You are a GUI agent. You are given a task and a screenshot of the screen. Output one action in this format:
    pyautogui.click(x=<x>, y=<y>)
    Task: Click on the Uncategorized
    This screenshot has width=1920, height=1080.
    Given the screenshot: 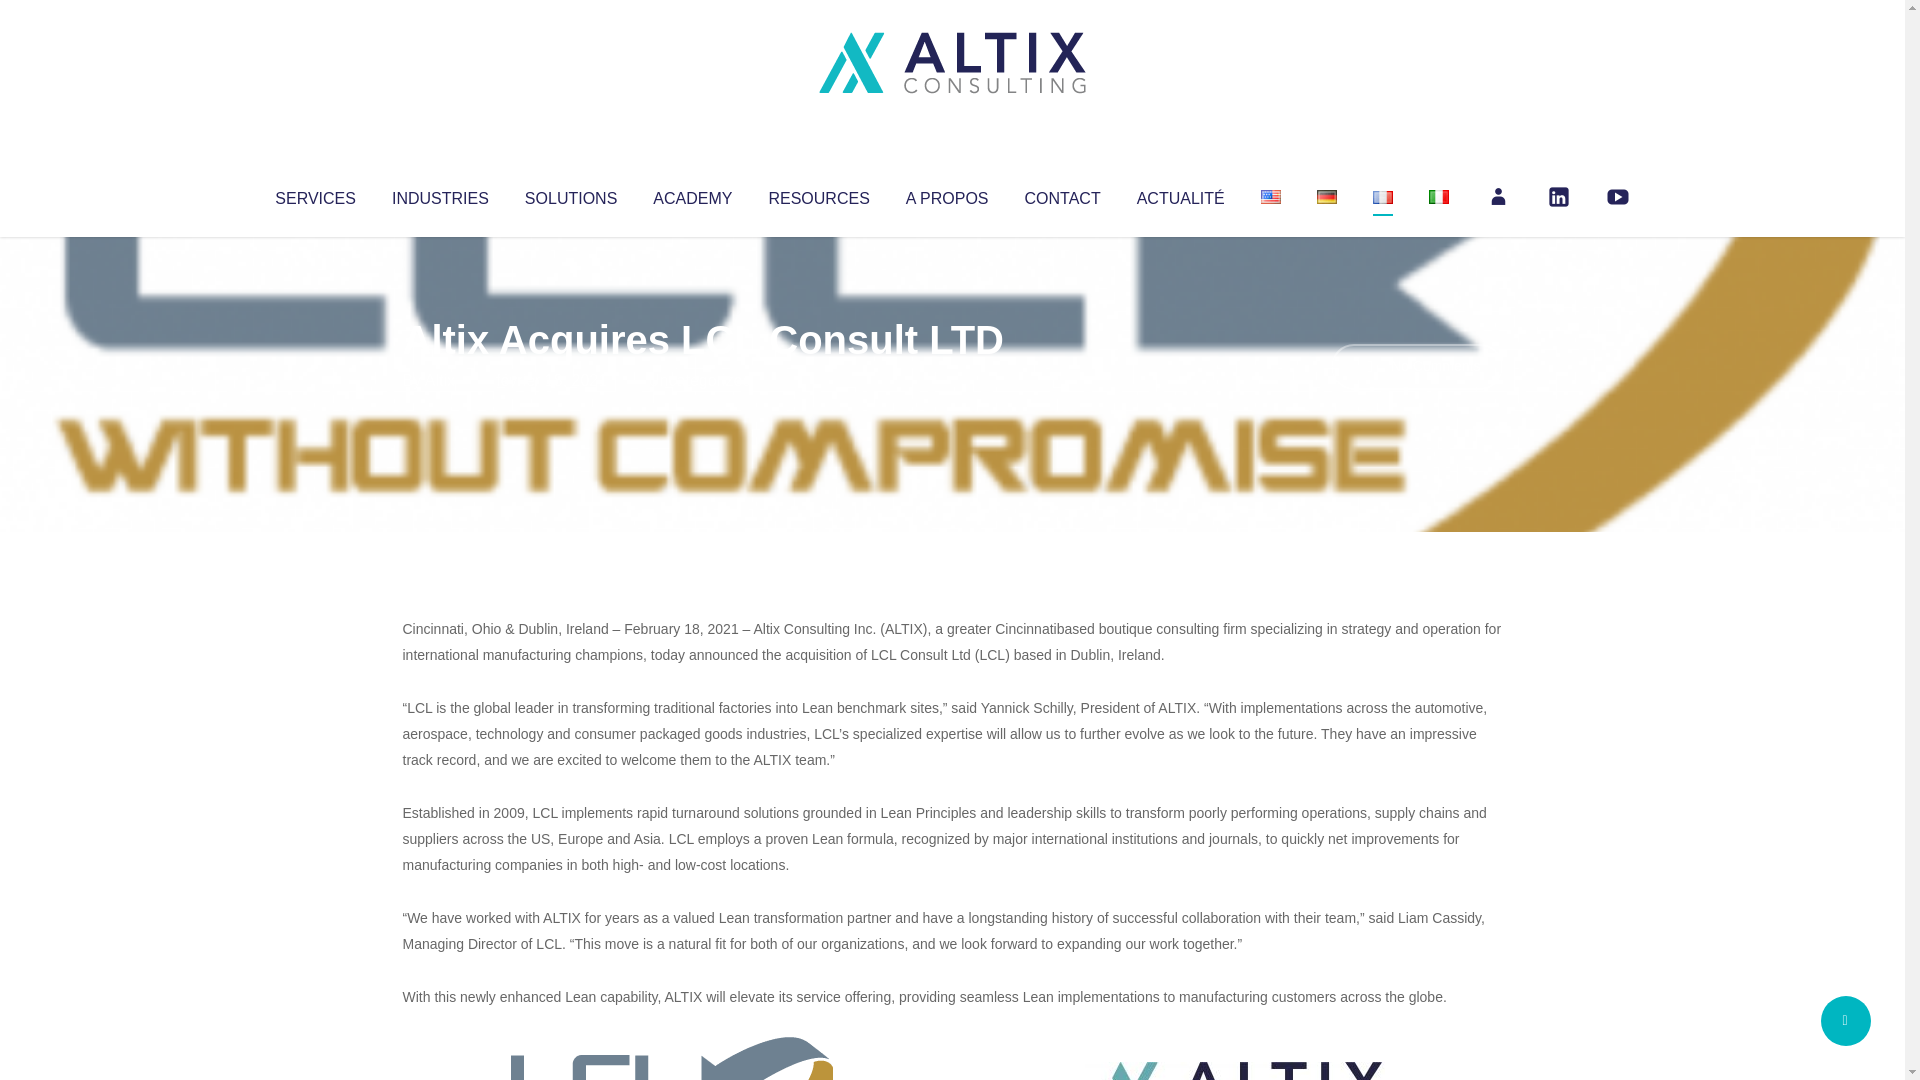 What is the action you would take?
    pyautogui.click(x=699, y=380)
    